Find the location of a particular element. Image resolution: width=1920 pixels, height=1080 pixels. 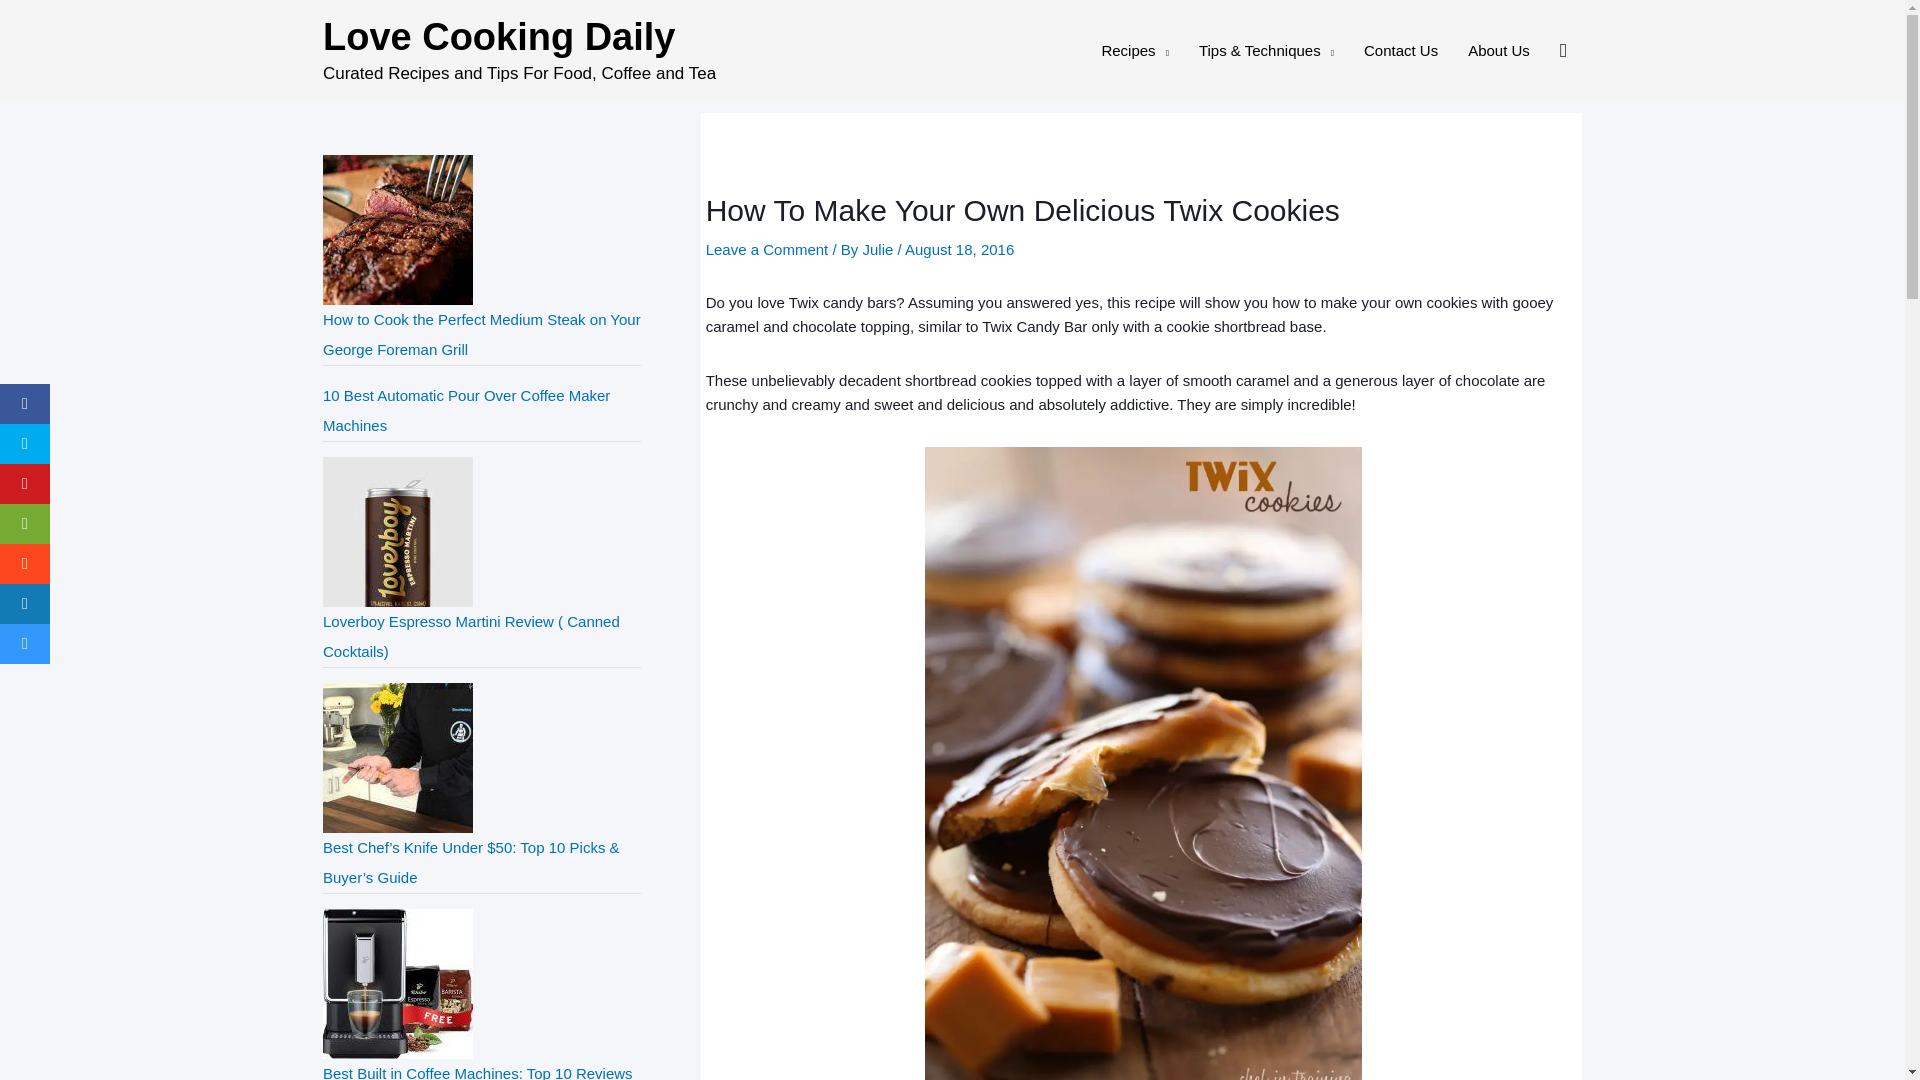

Recipes is located at coordinates (1135, 50).